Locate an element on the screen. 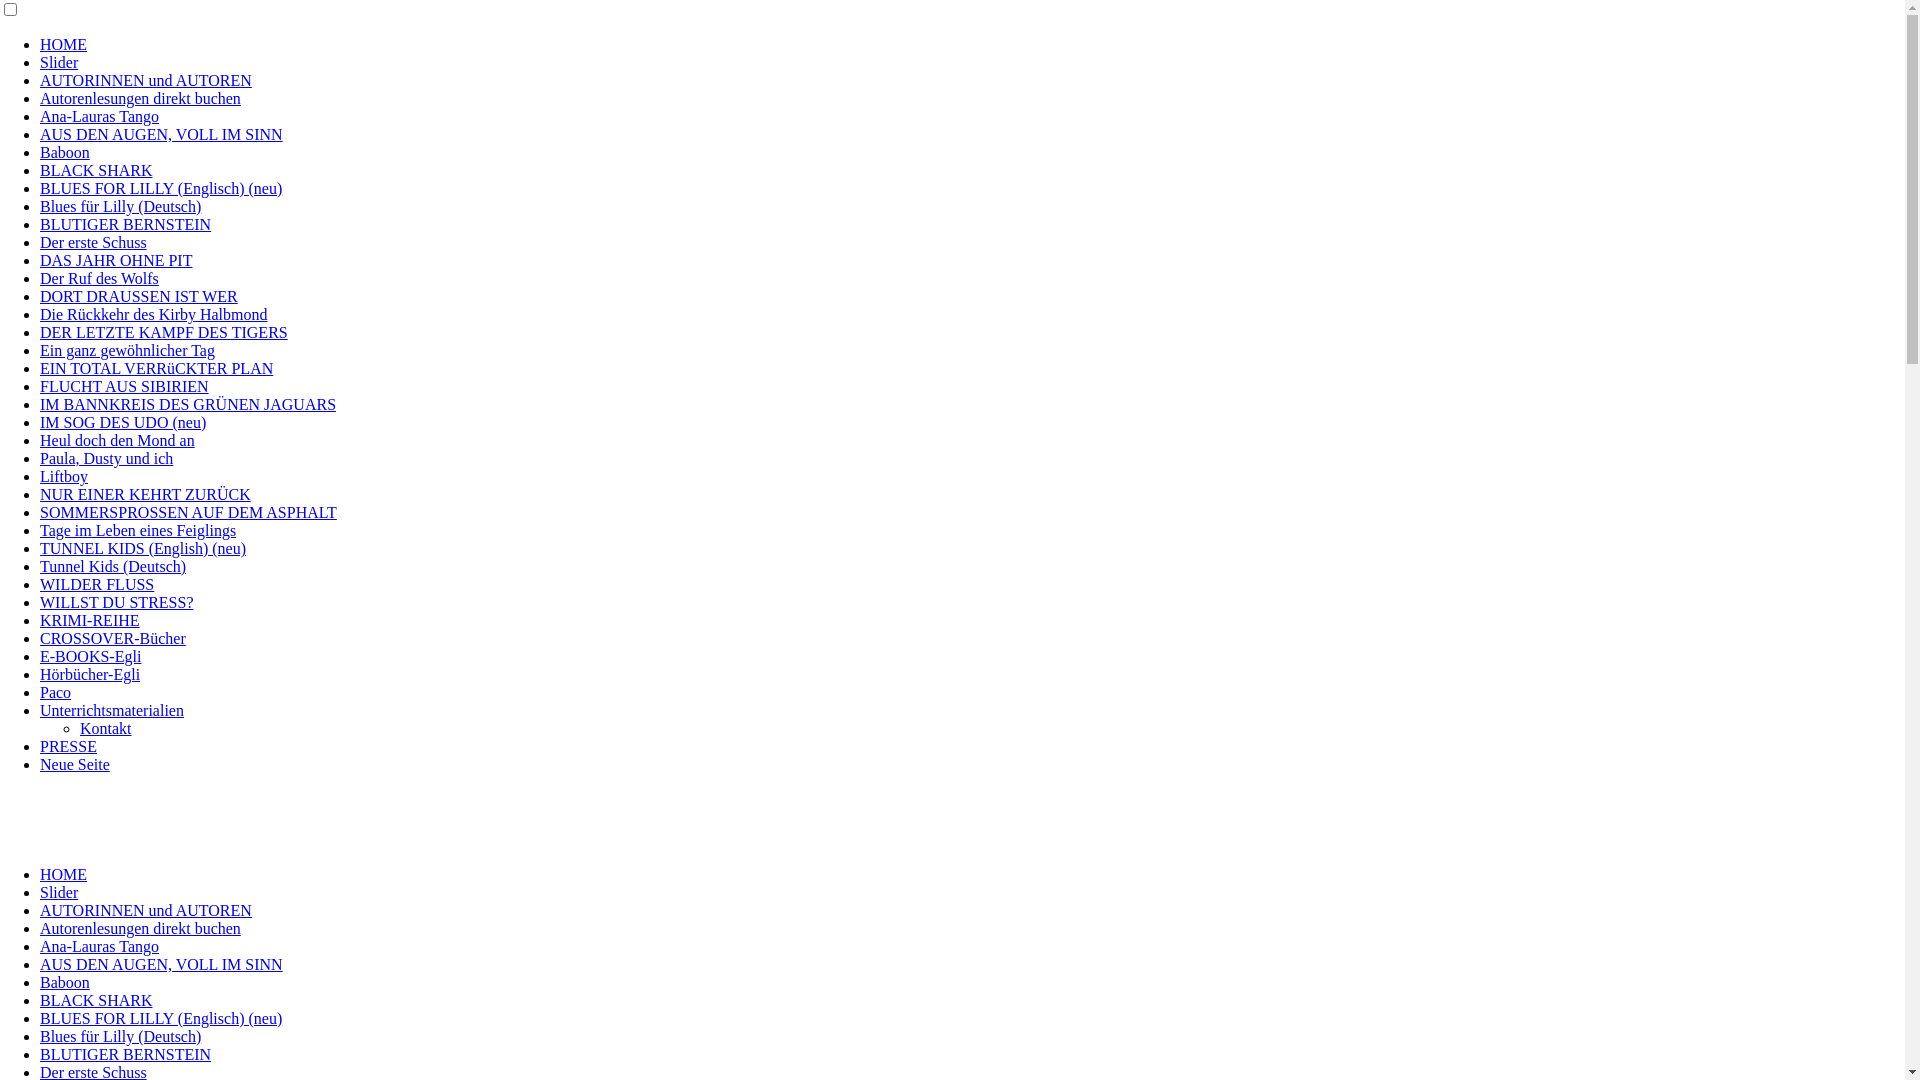  HOME is located at coordinates (64, 874).